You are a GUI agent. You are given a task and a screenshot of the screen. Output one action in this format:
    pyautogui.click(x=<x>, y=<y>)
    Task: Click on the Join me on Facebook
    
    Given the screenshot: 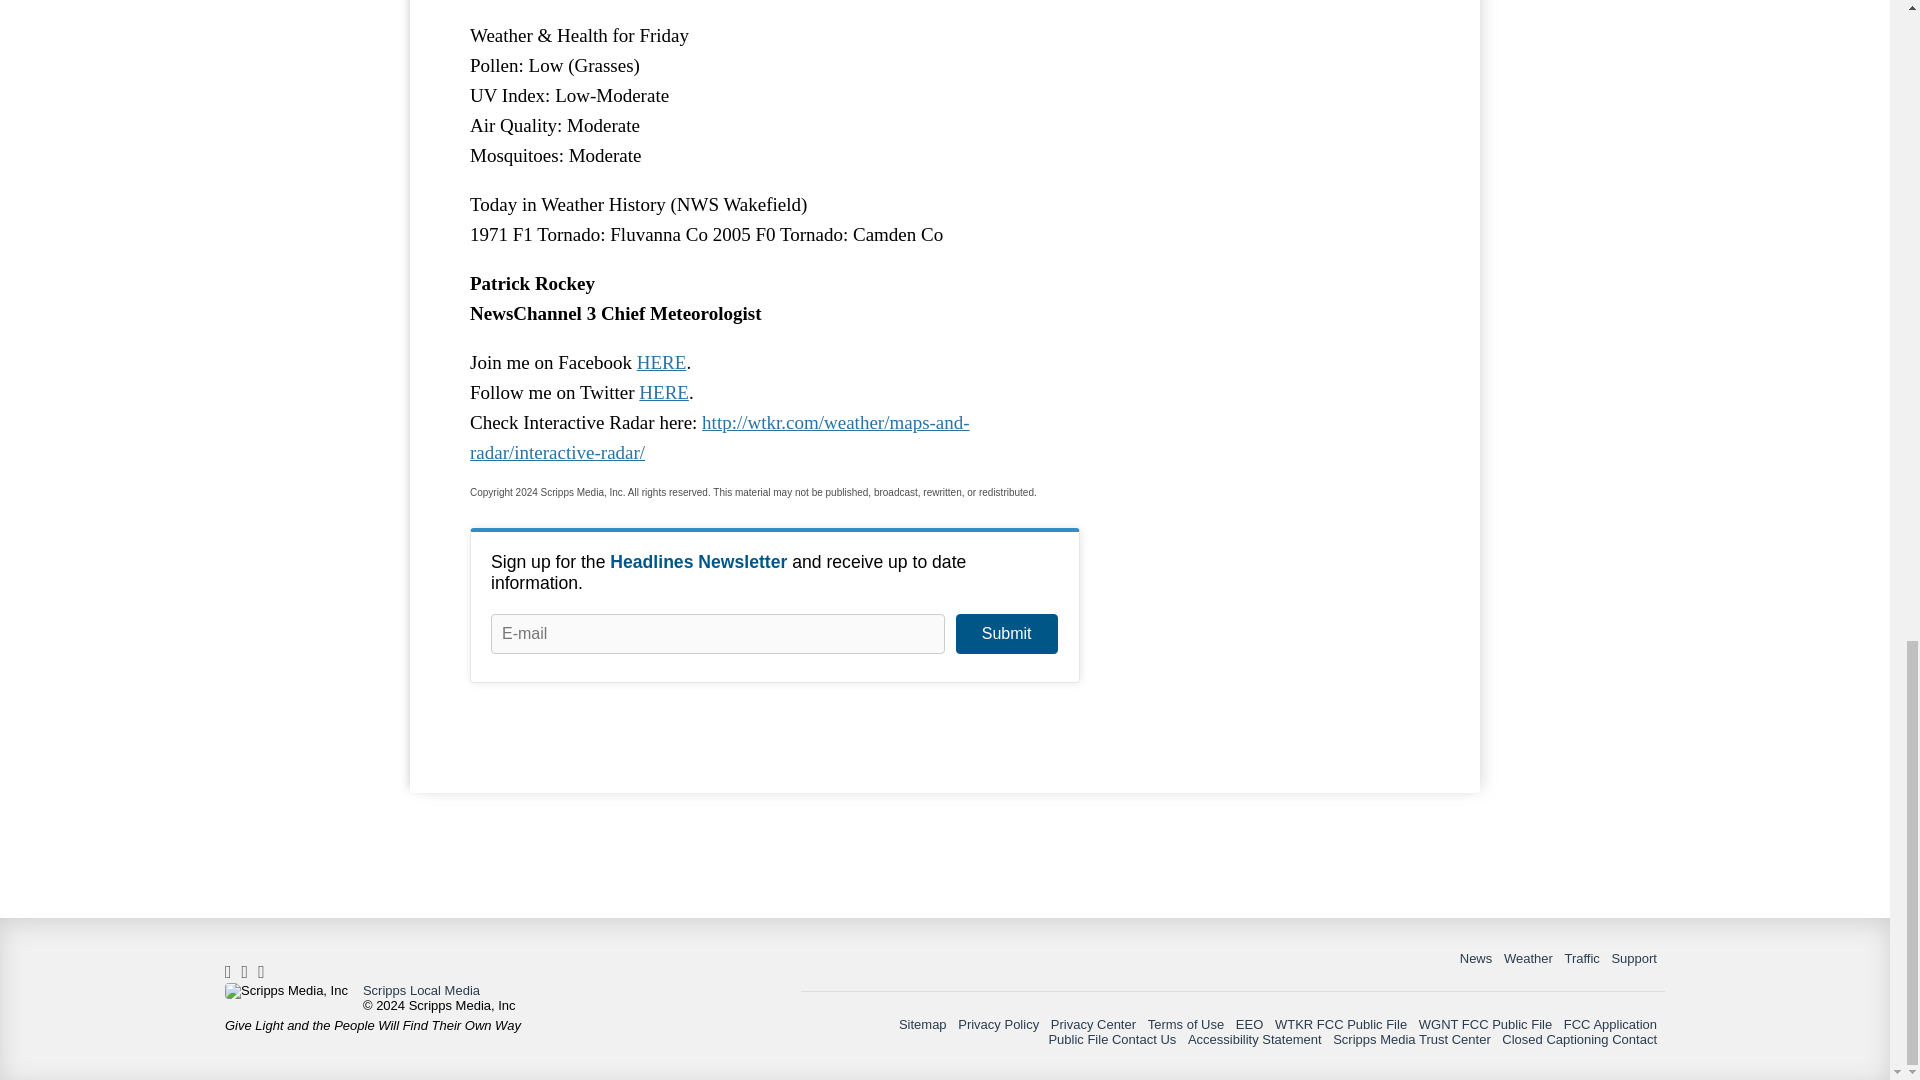 What is the action you would take?
    pyautogui.click(x=662, y=362)
    